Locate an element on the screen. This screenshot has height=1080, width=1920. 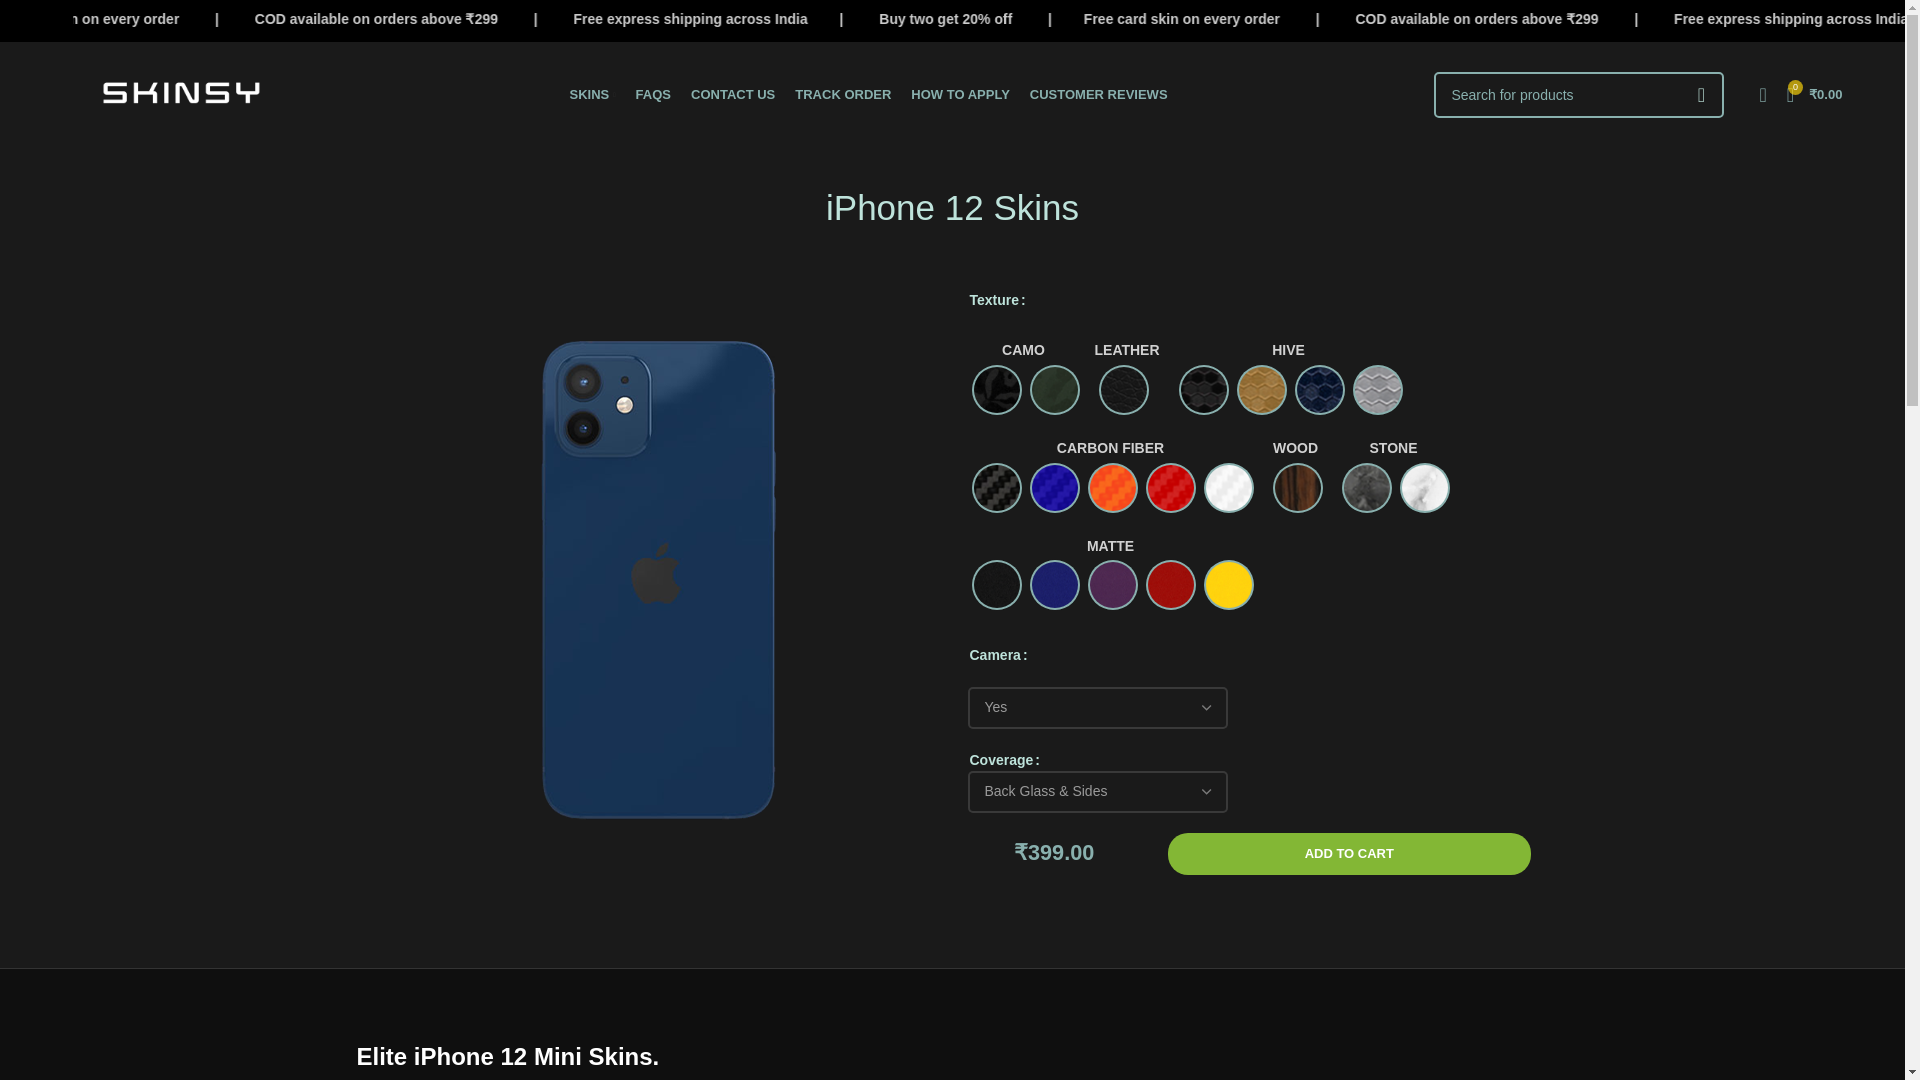
Gold Hive is located at coordinates (1261, 390).